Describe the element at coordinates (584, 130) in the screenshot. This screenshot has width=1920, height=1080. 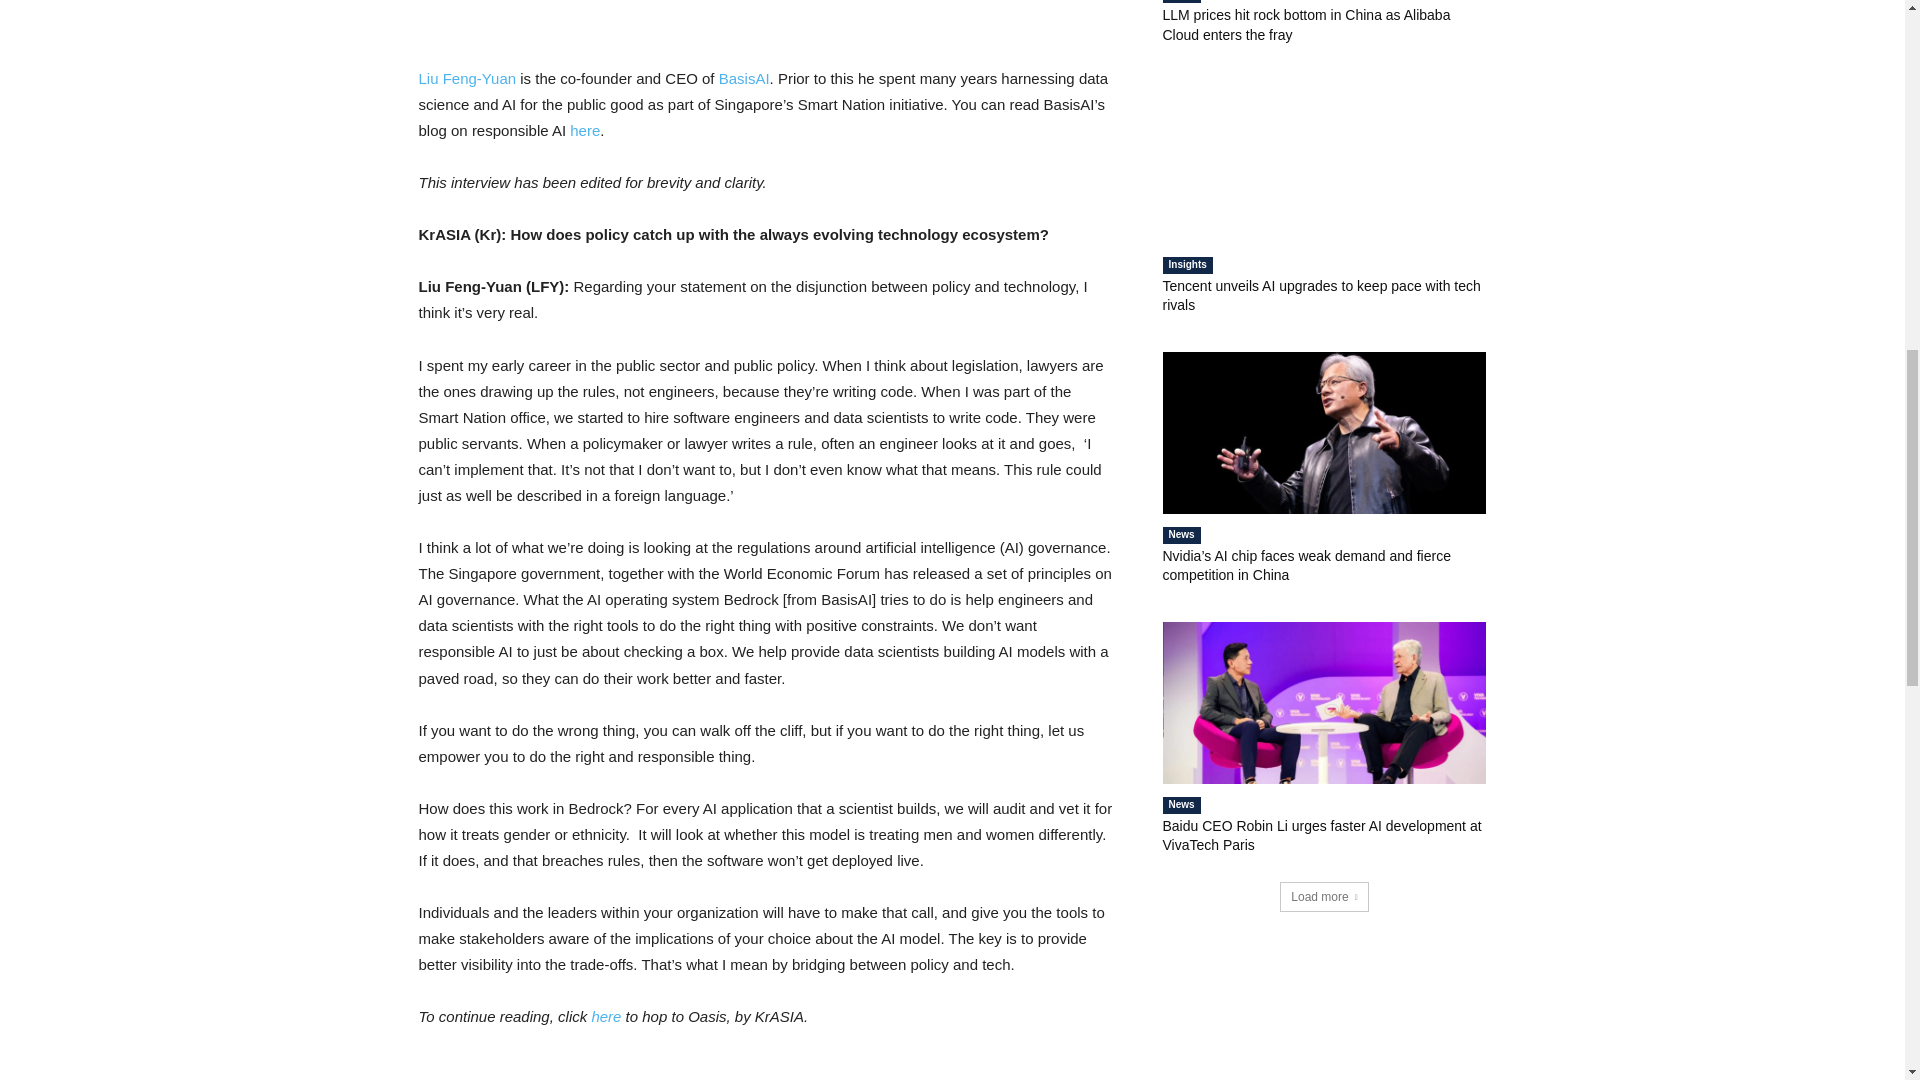
I see `here` at that location.